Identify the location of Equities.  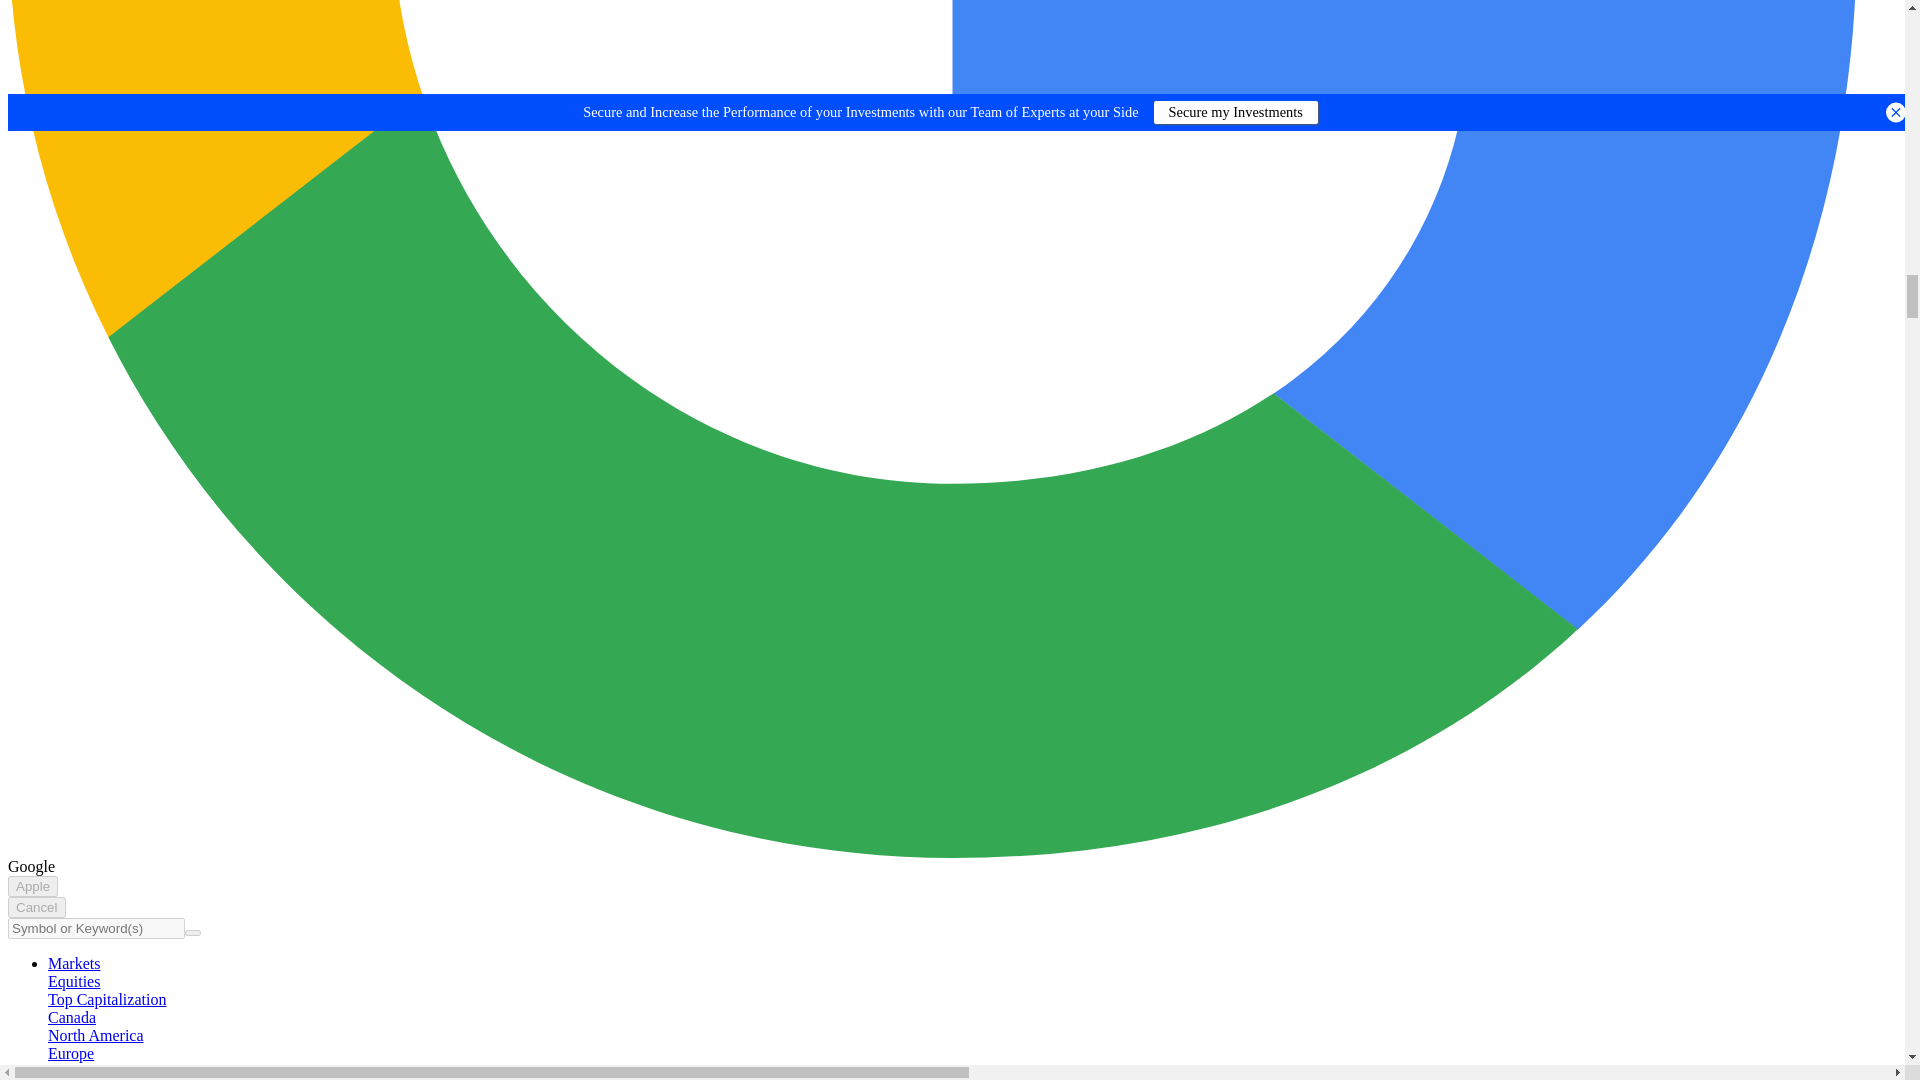
(74, 982).